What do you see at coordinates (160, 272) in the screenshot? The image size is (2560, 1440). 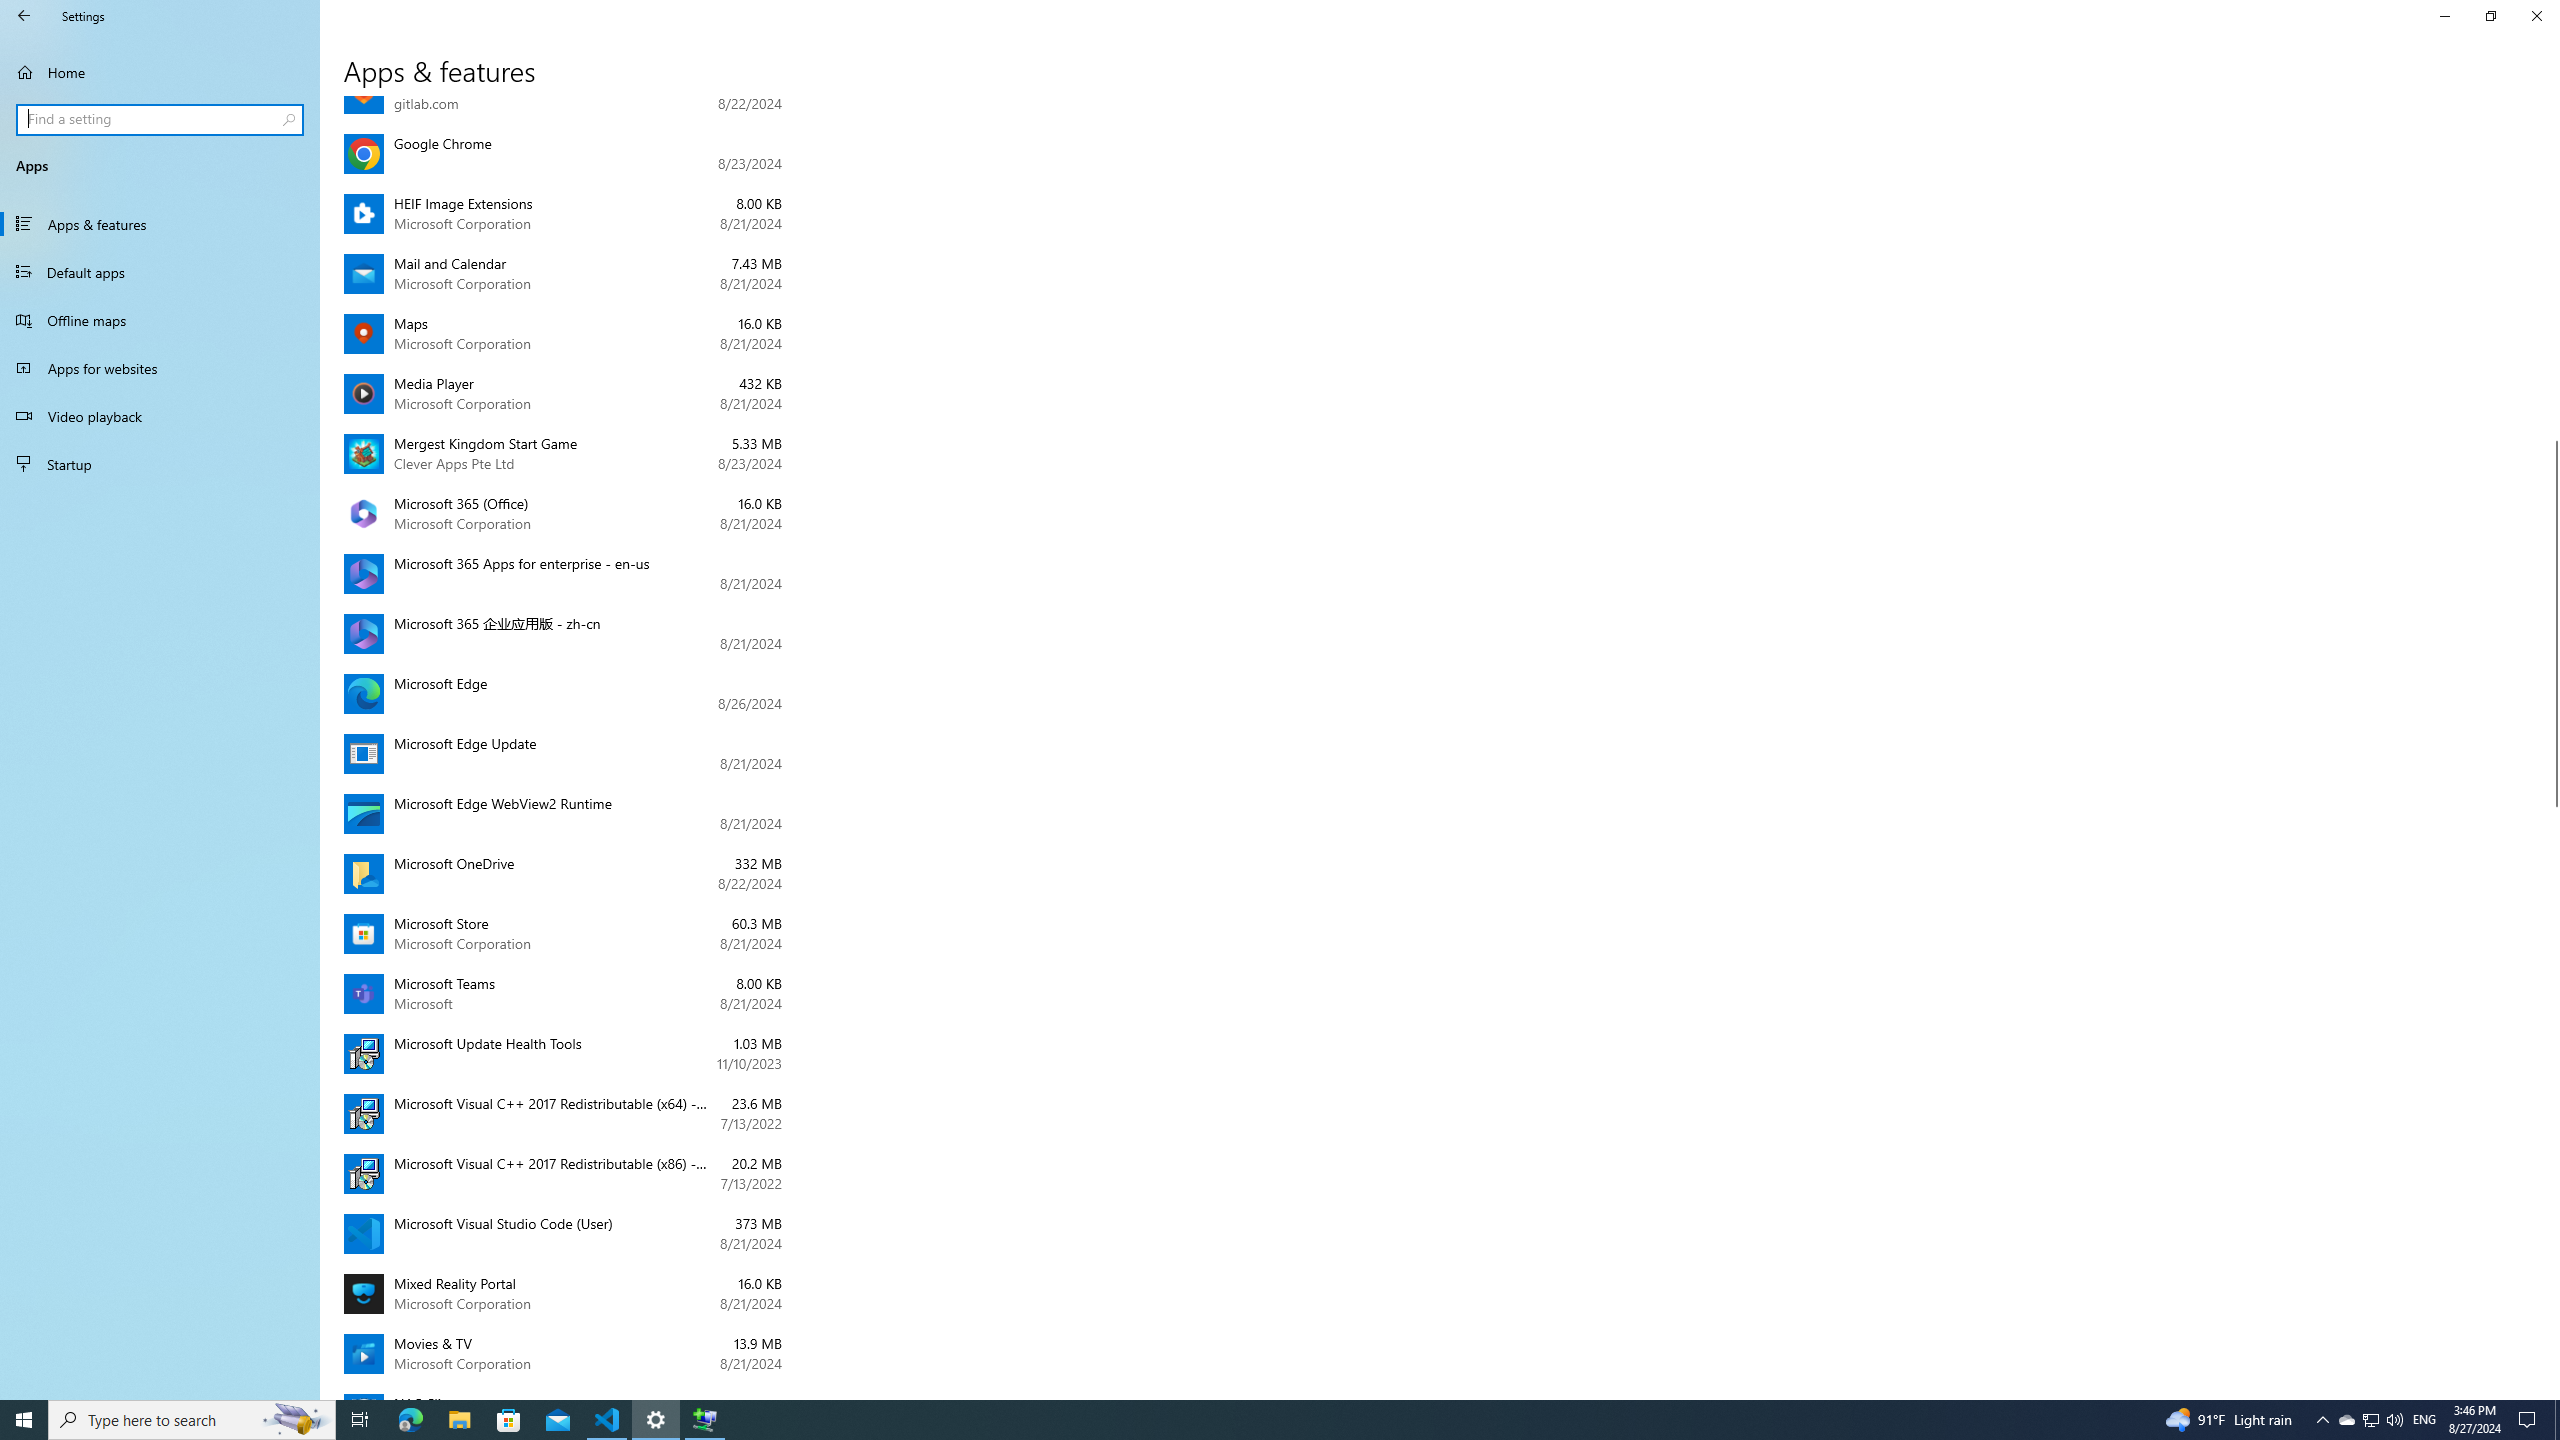 I see `Default apps` at bounding box center [160, 272].